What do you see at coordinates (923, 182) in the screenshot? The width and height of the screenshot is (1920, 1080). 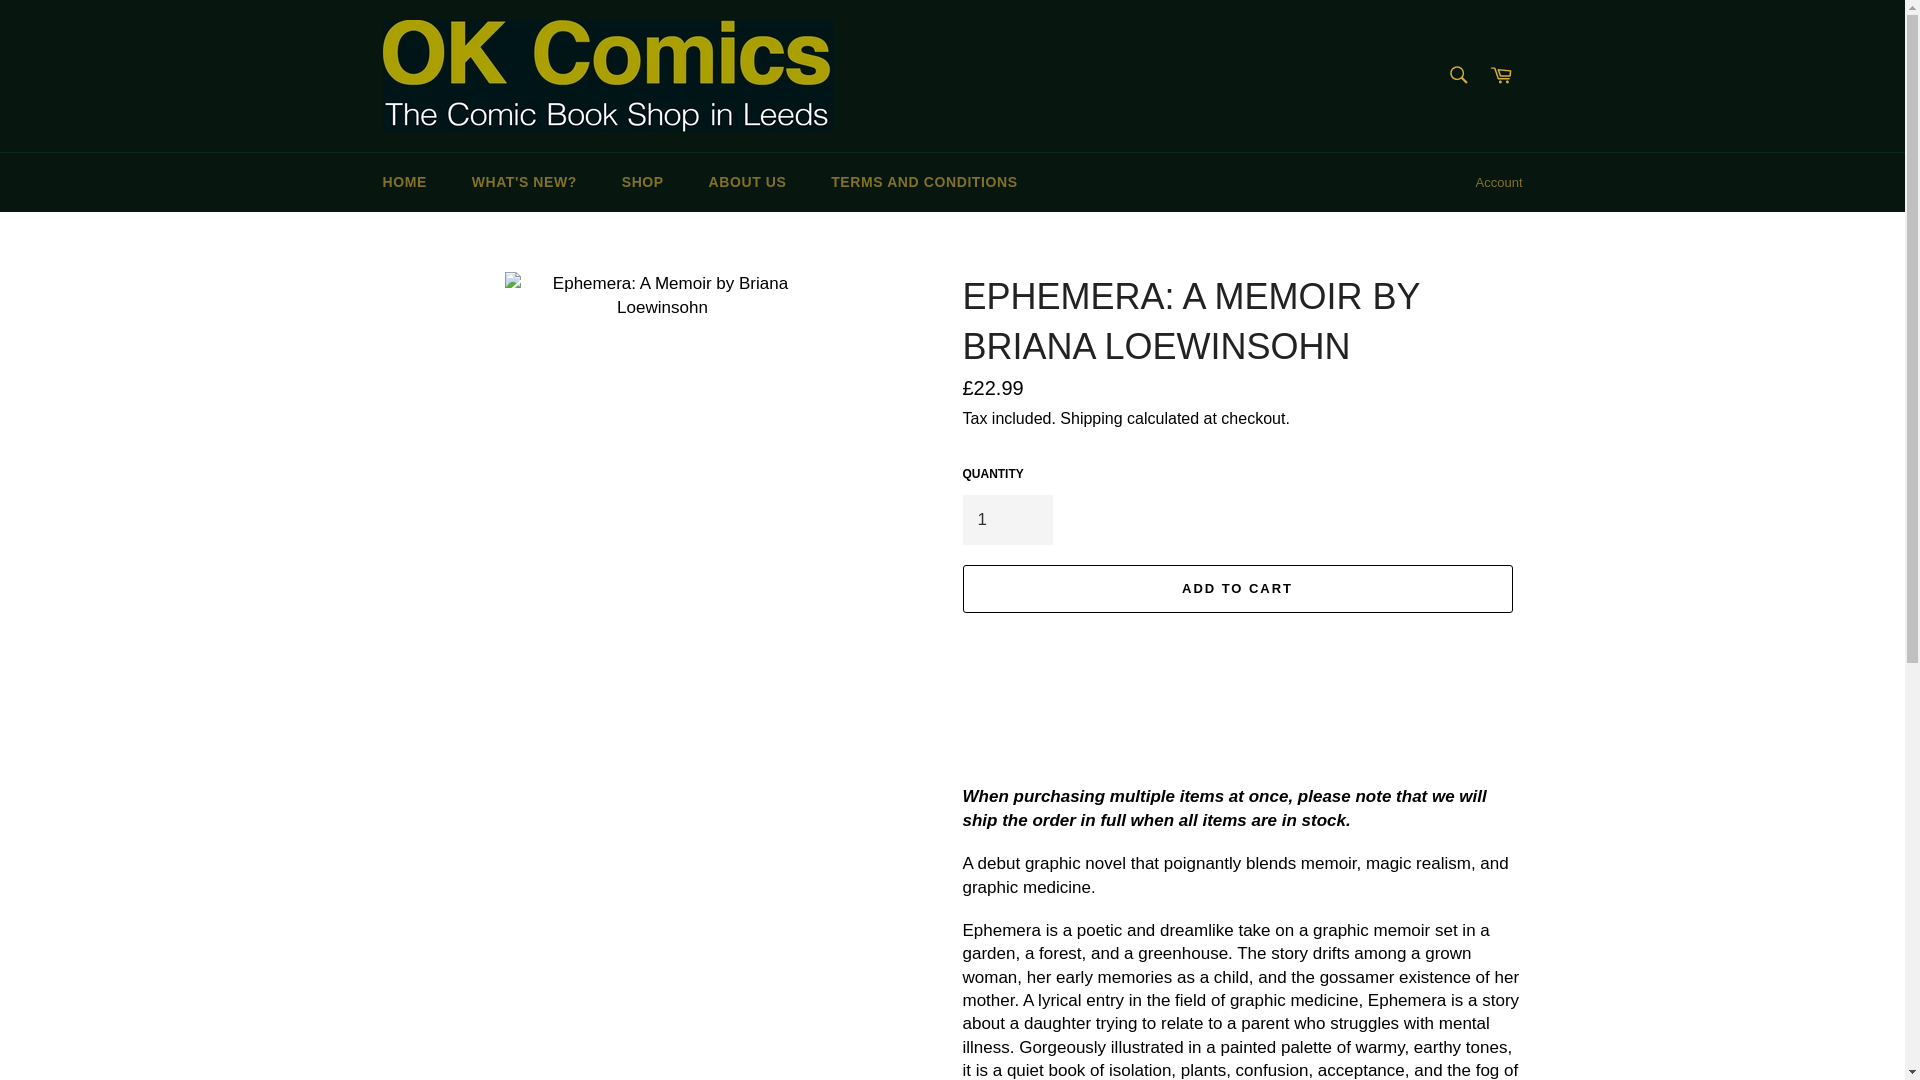 I see `TERMS AND CONDITIONS` at bounding box center [923, 182].